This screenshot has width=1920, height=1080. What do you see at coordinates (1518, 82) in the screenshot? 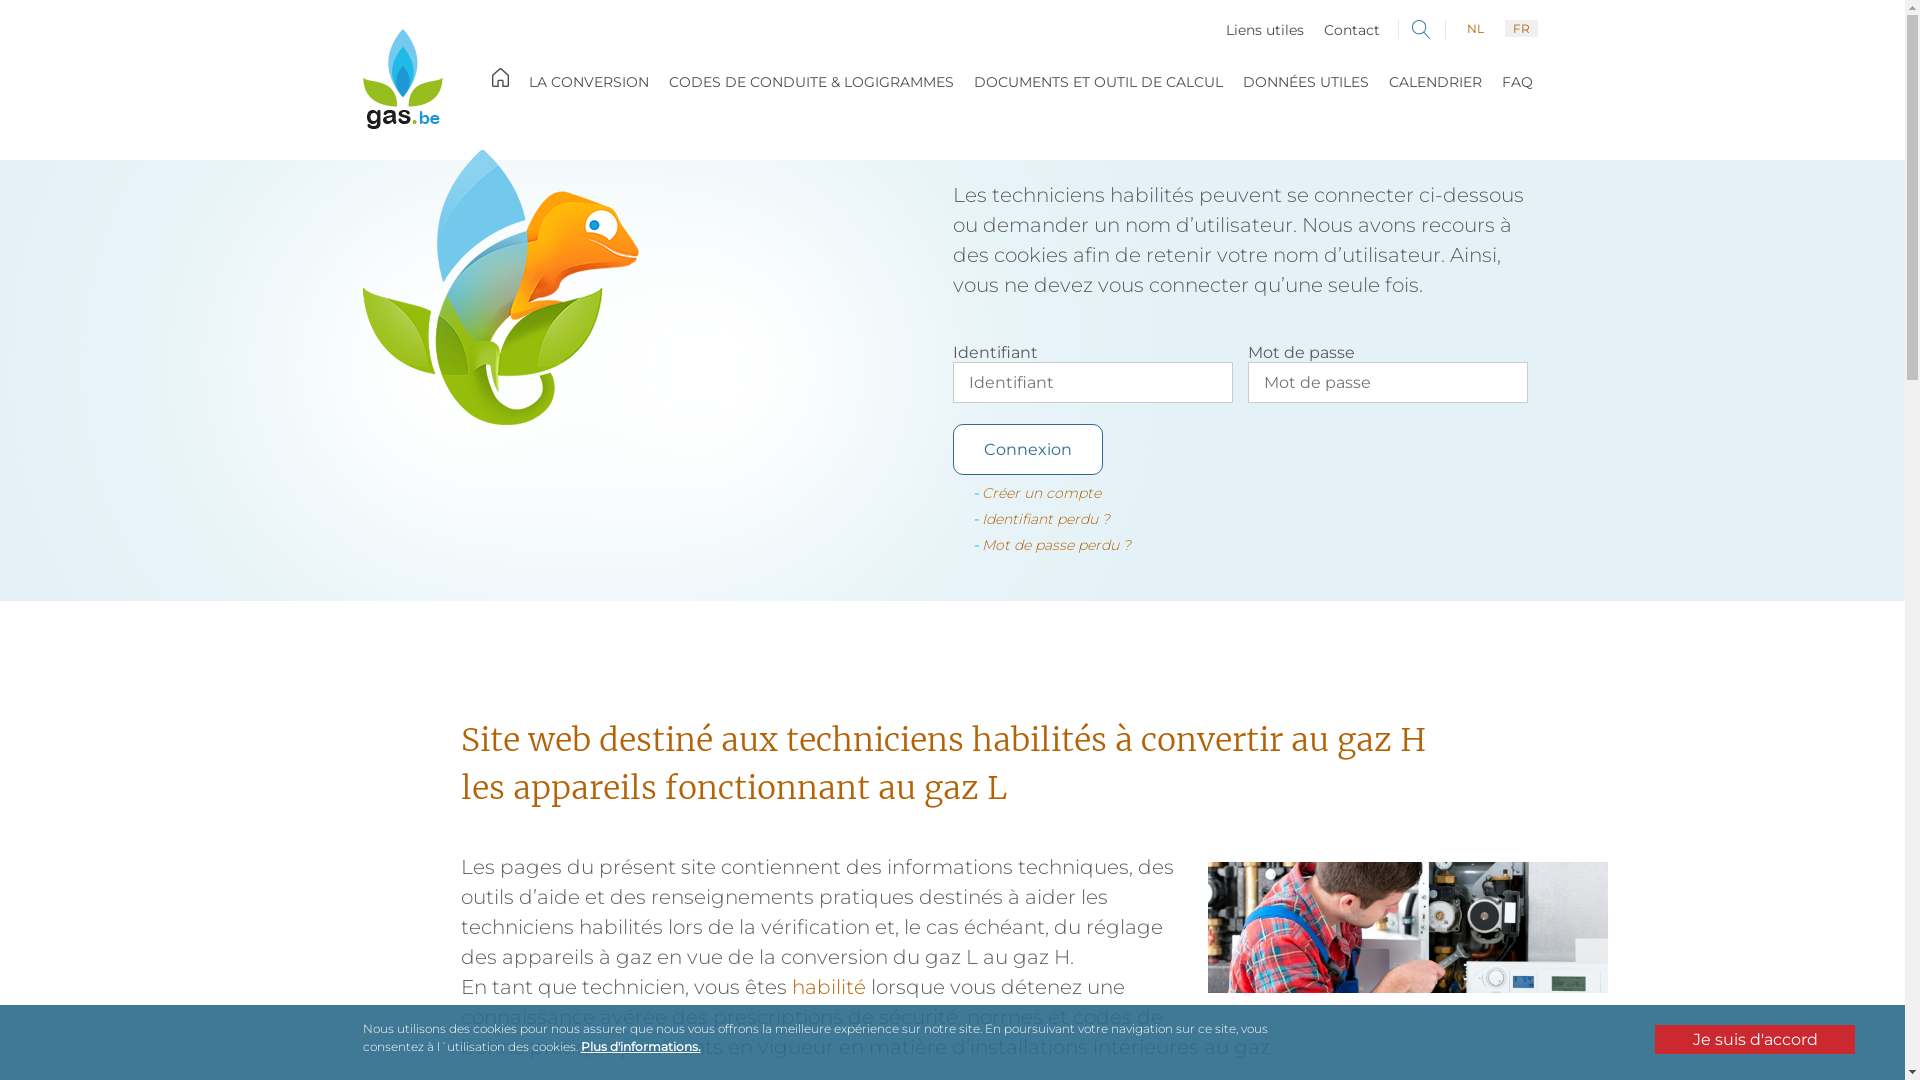
I see `FAQ` at bounding box center [1518, 82].